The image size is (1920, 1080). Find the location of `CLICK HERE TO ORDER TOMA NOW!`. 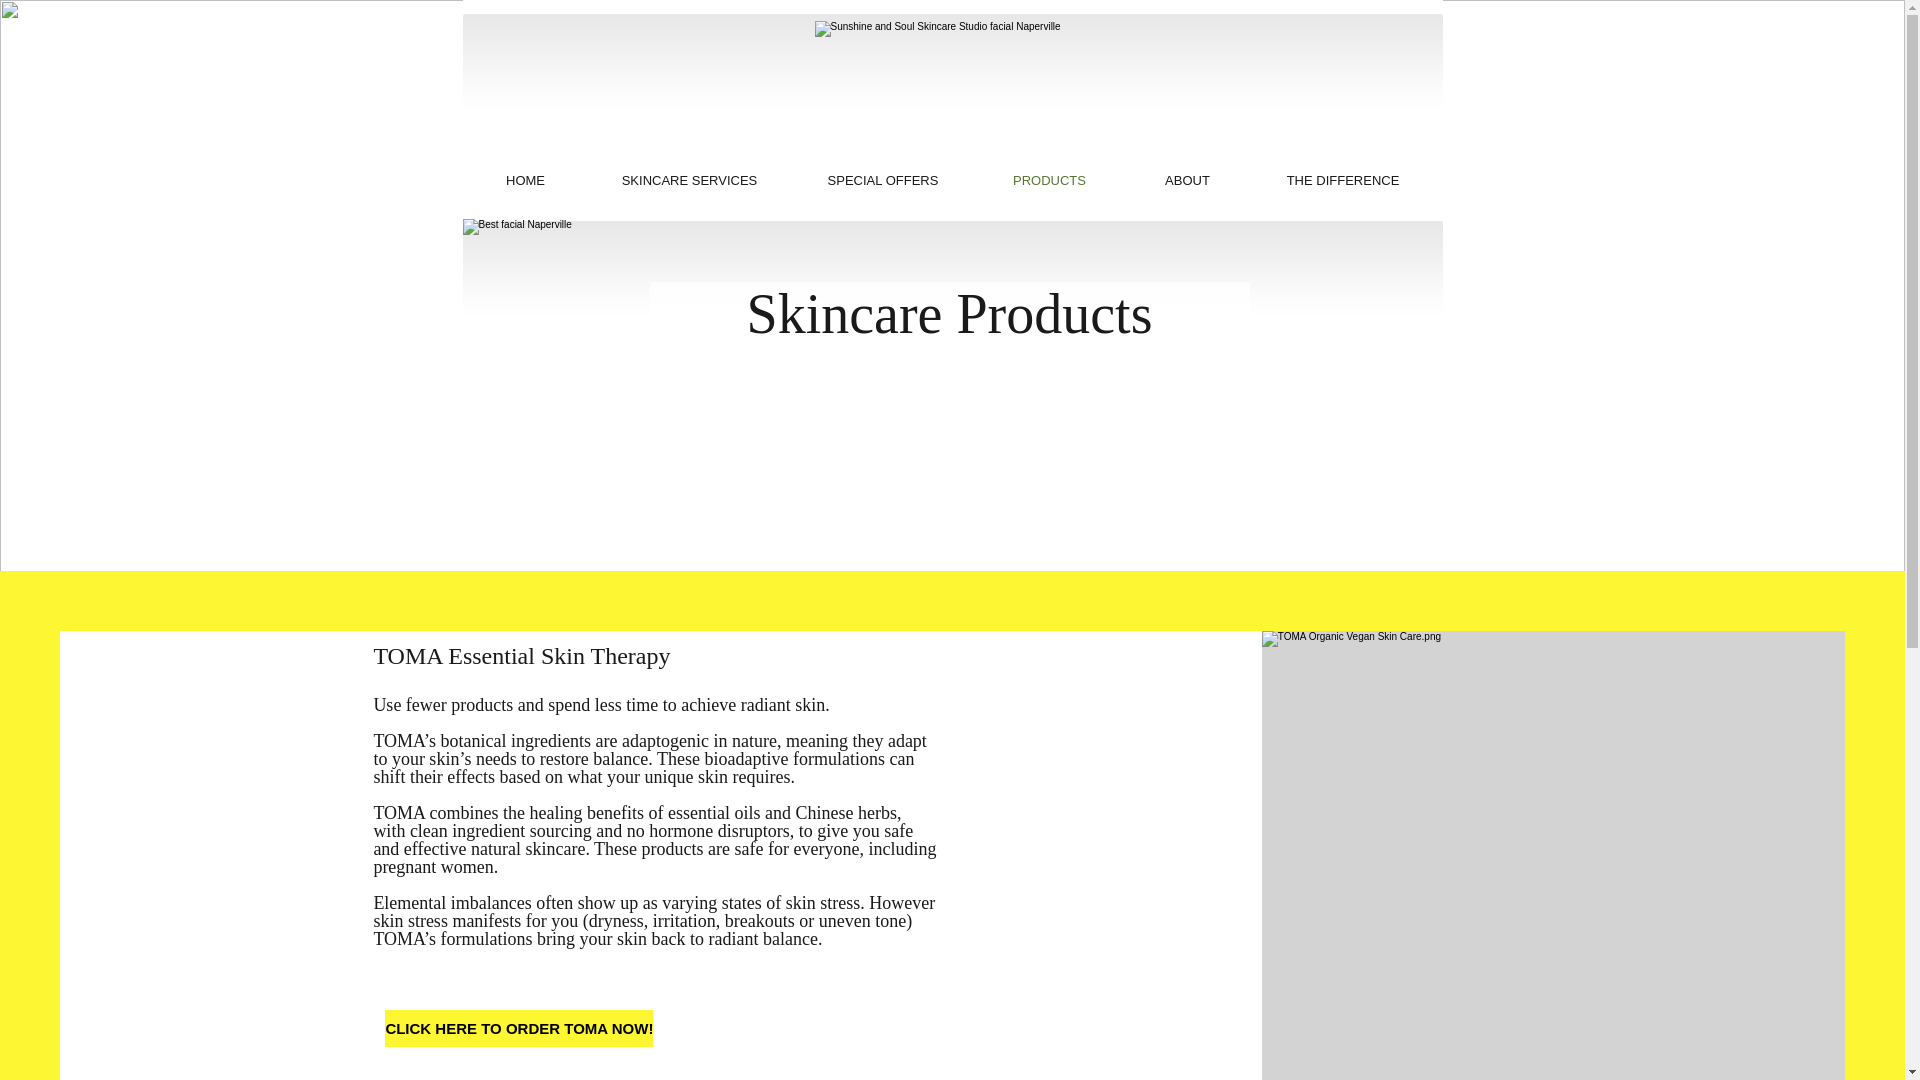

CLICK HERE TO ORDER TOMA NOW! is located at coordinates (518, 1028).